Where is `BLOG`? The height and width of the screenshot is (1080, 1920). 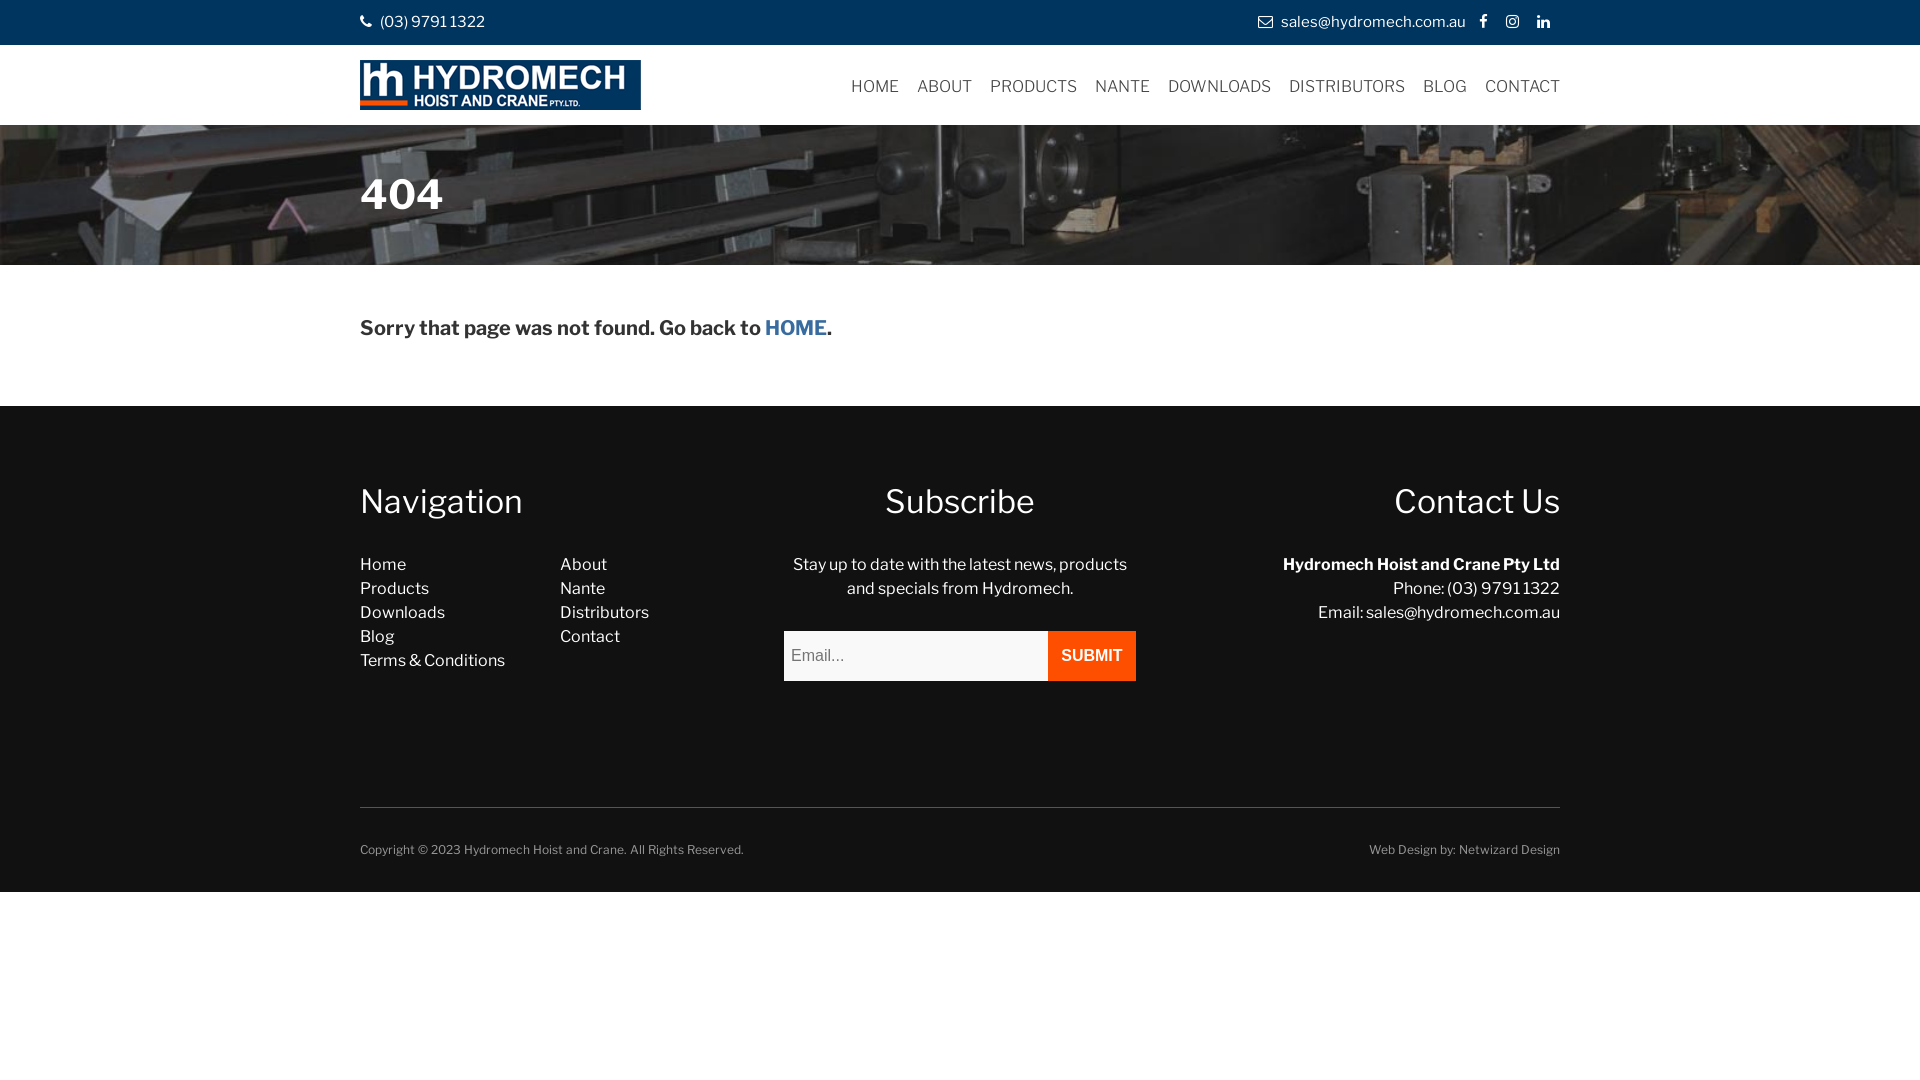 BLOG is located at coordinates (1445, 86).